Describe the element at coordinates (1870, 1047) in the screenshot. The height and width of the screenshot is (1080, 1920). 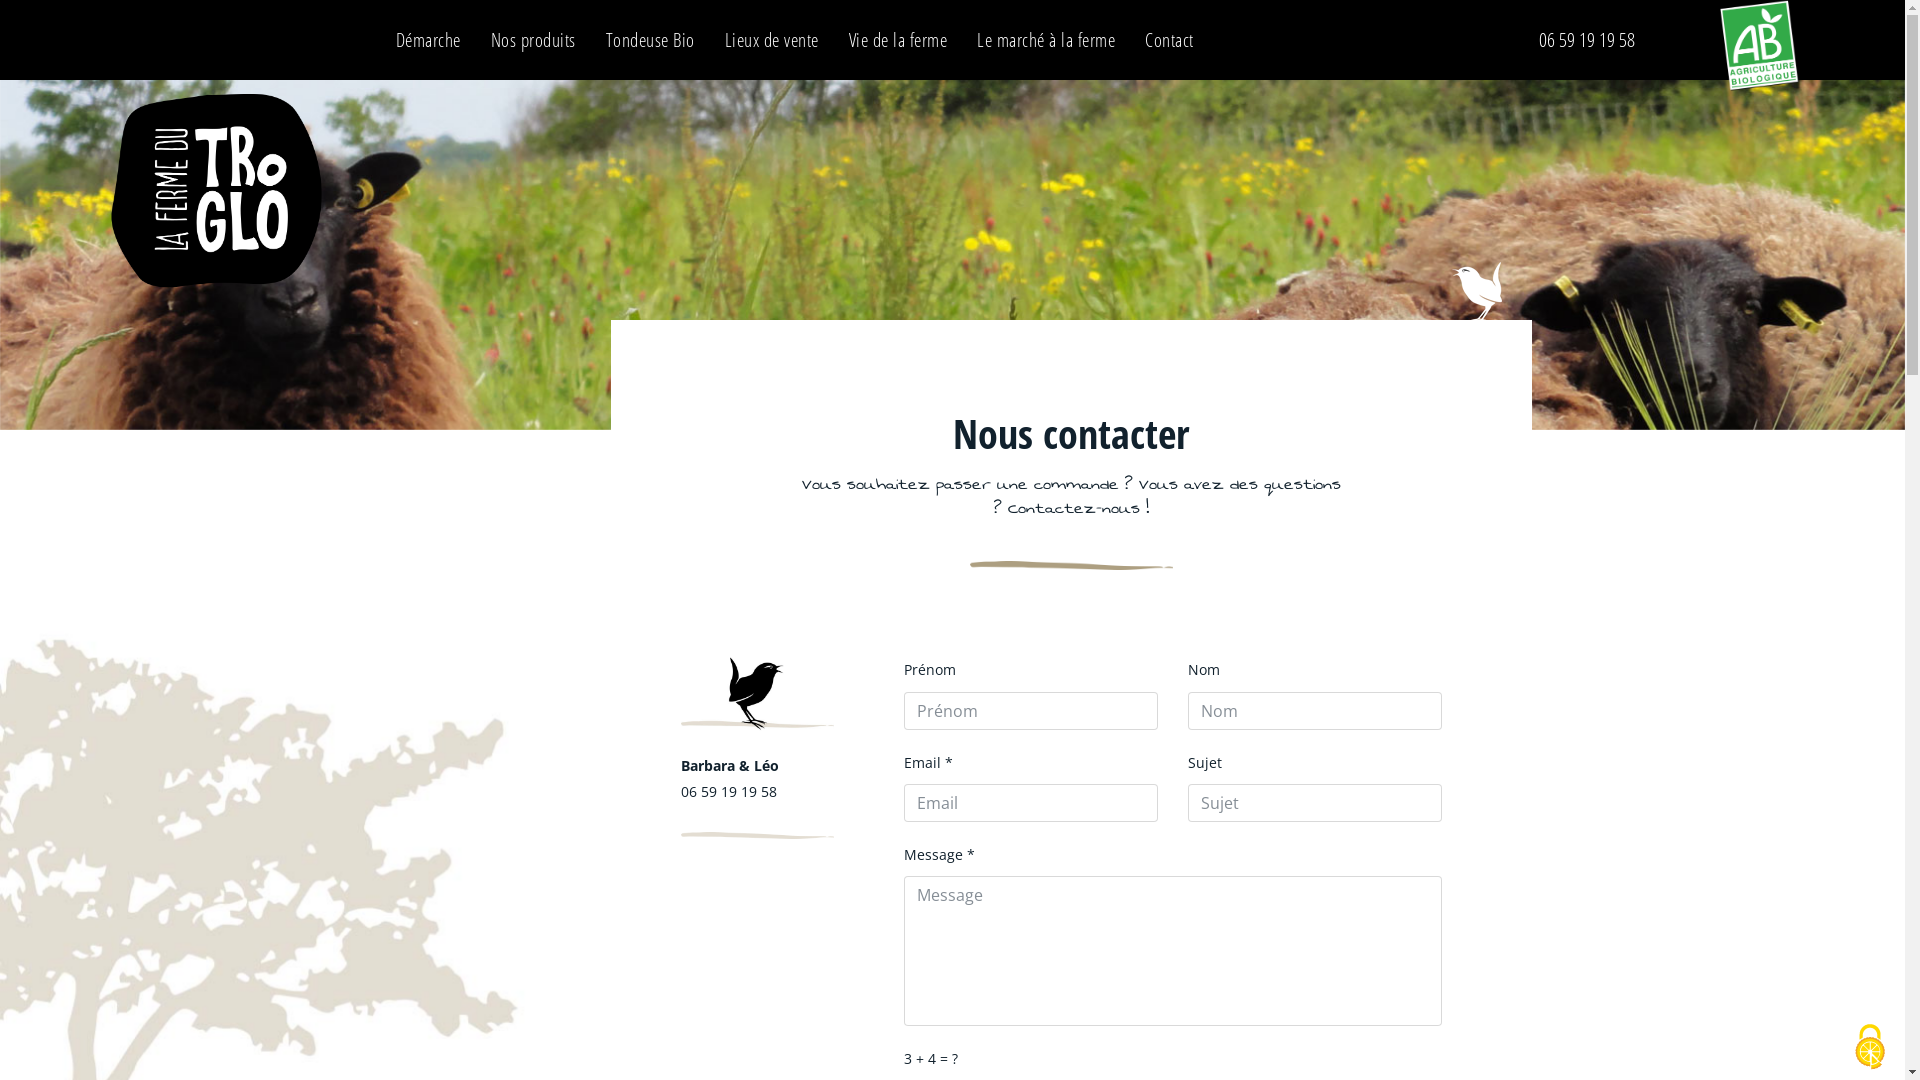
I see `Cookies (modal window)` at that location.